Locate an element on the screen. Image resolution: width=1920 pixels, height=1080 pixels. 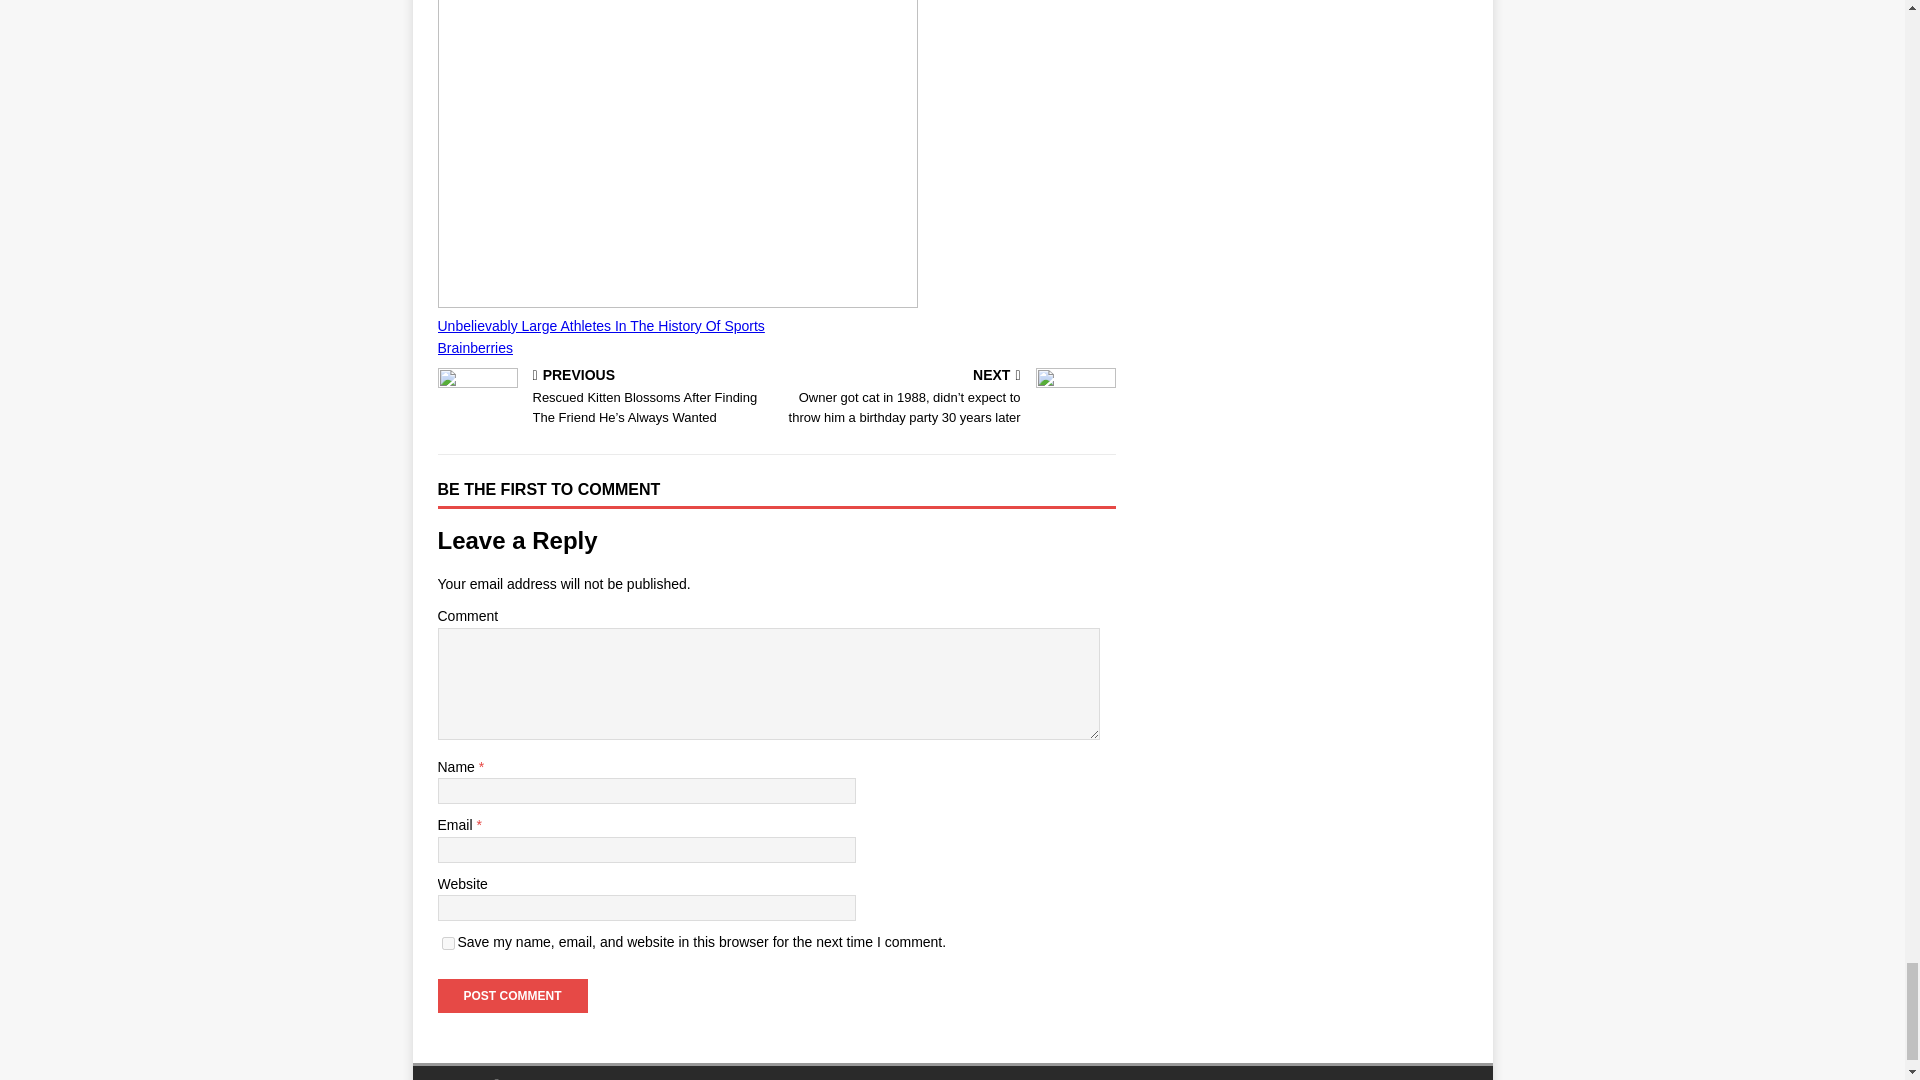
yes is located at coordinates (448, 944).